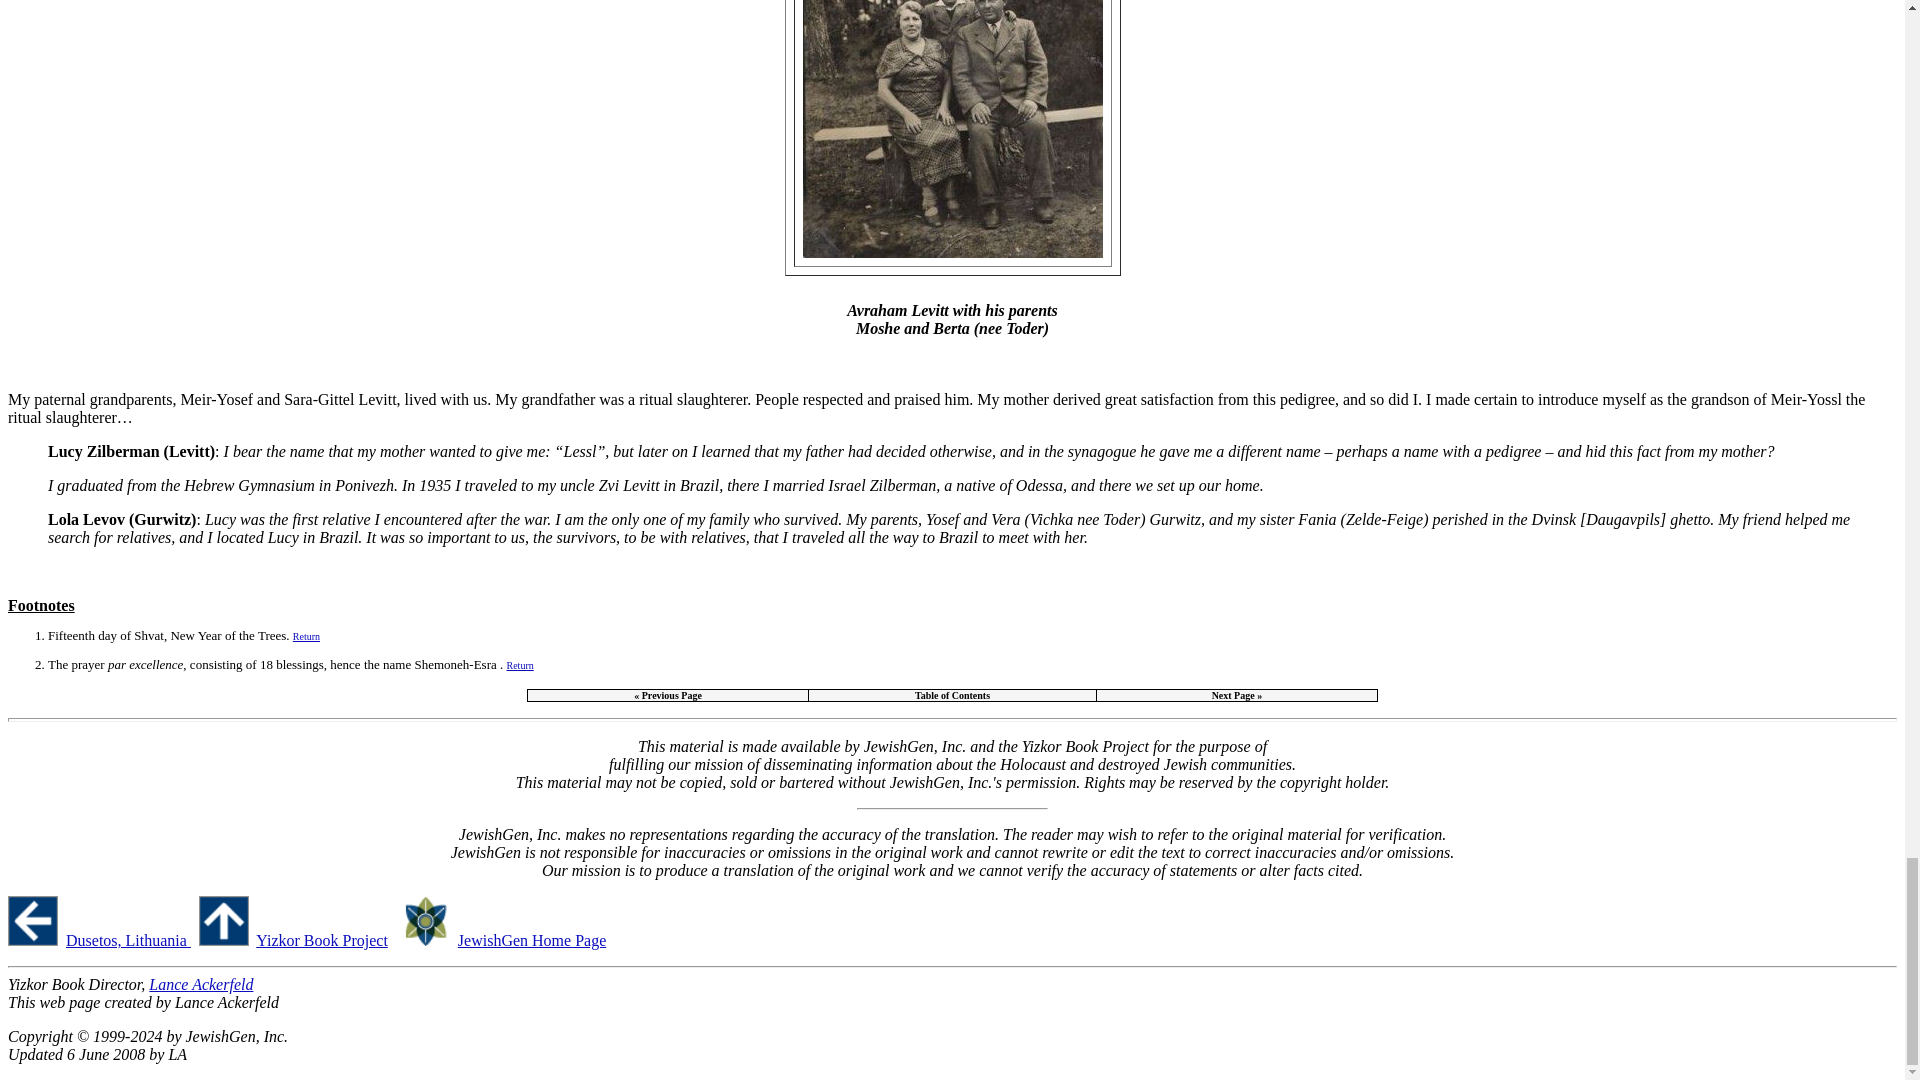 Image resolution: width=1920 pixels, height=1080 pixels. Describe the element at coordinates (952, 695) in the screenshot. I see `Table of Contents` at that location.